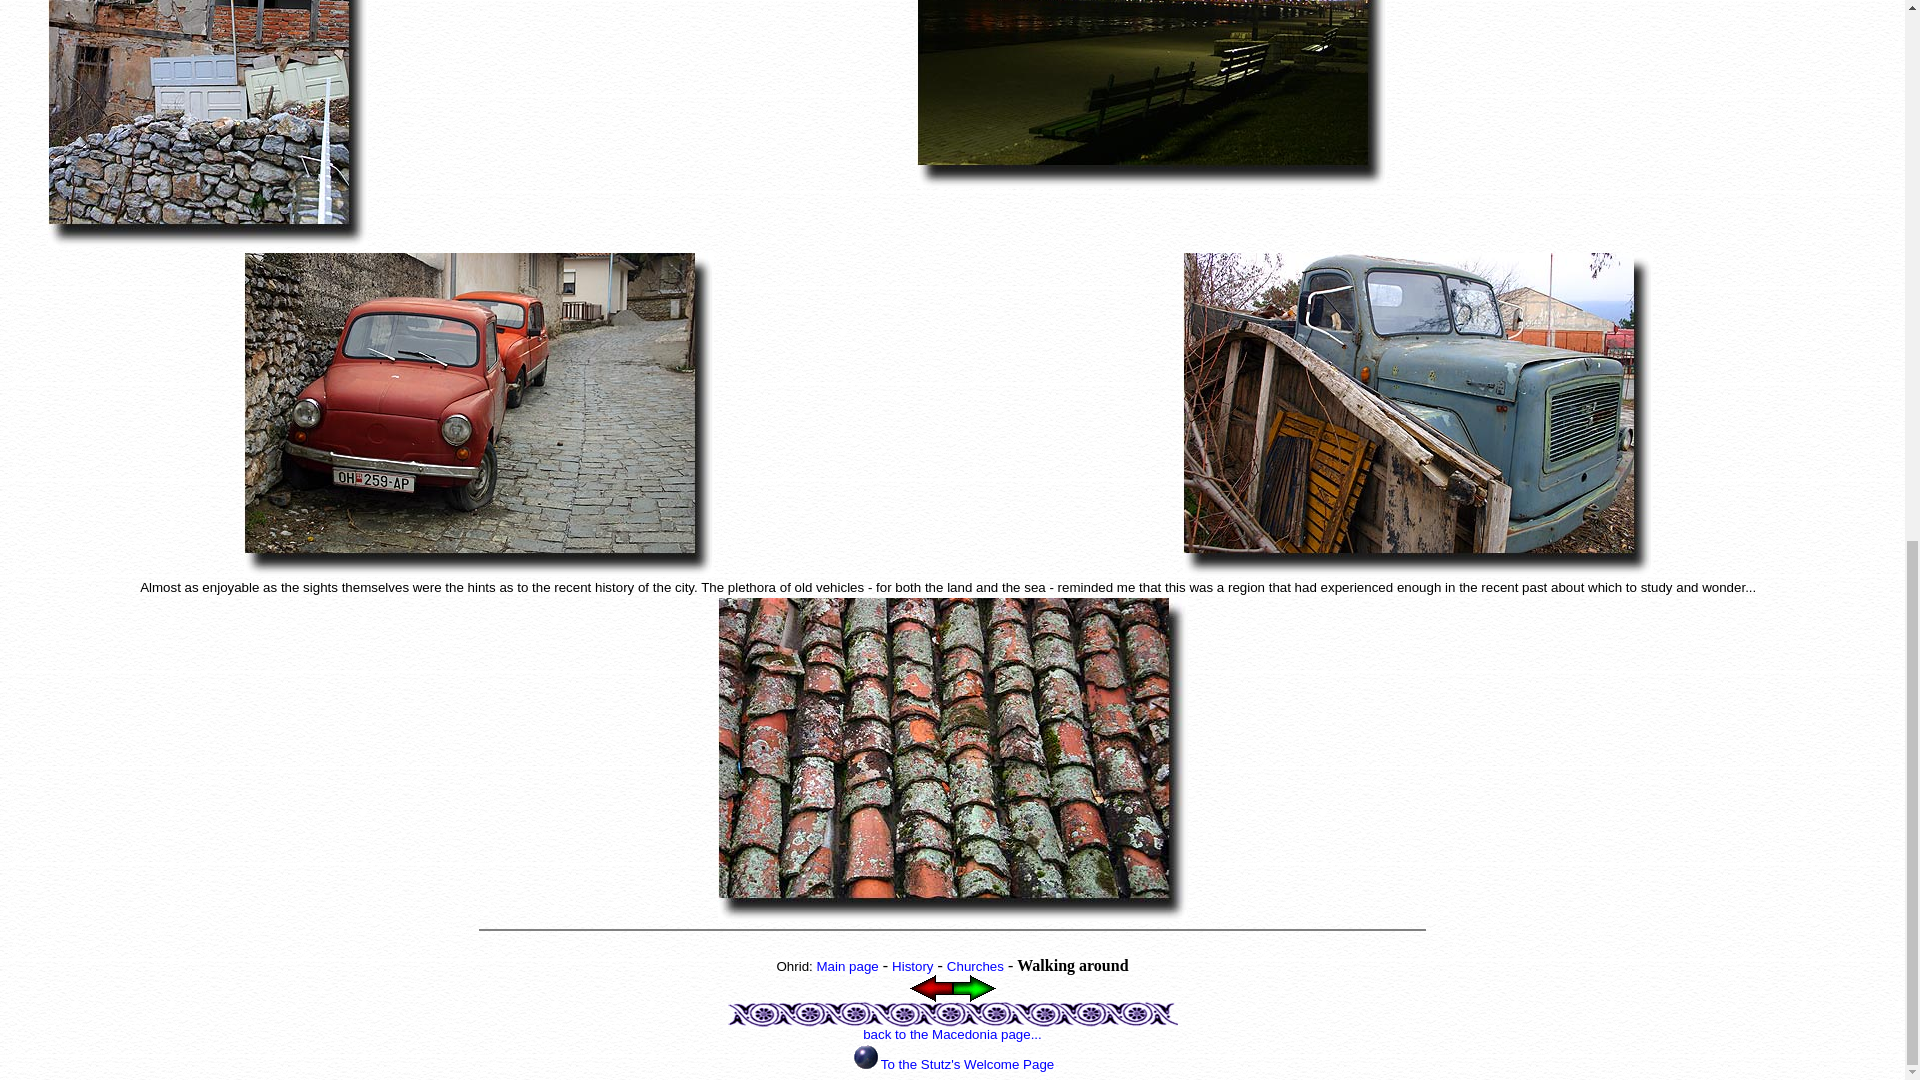 The width and height of the screenshot is (1920, 1080). Describe the element at coordinates (968, 1064) in the screenshot. I see `To the Stutz's Welcome Page` at that location.